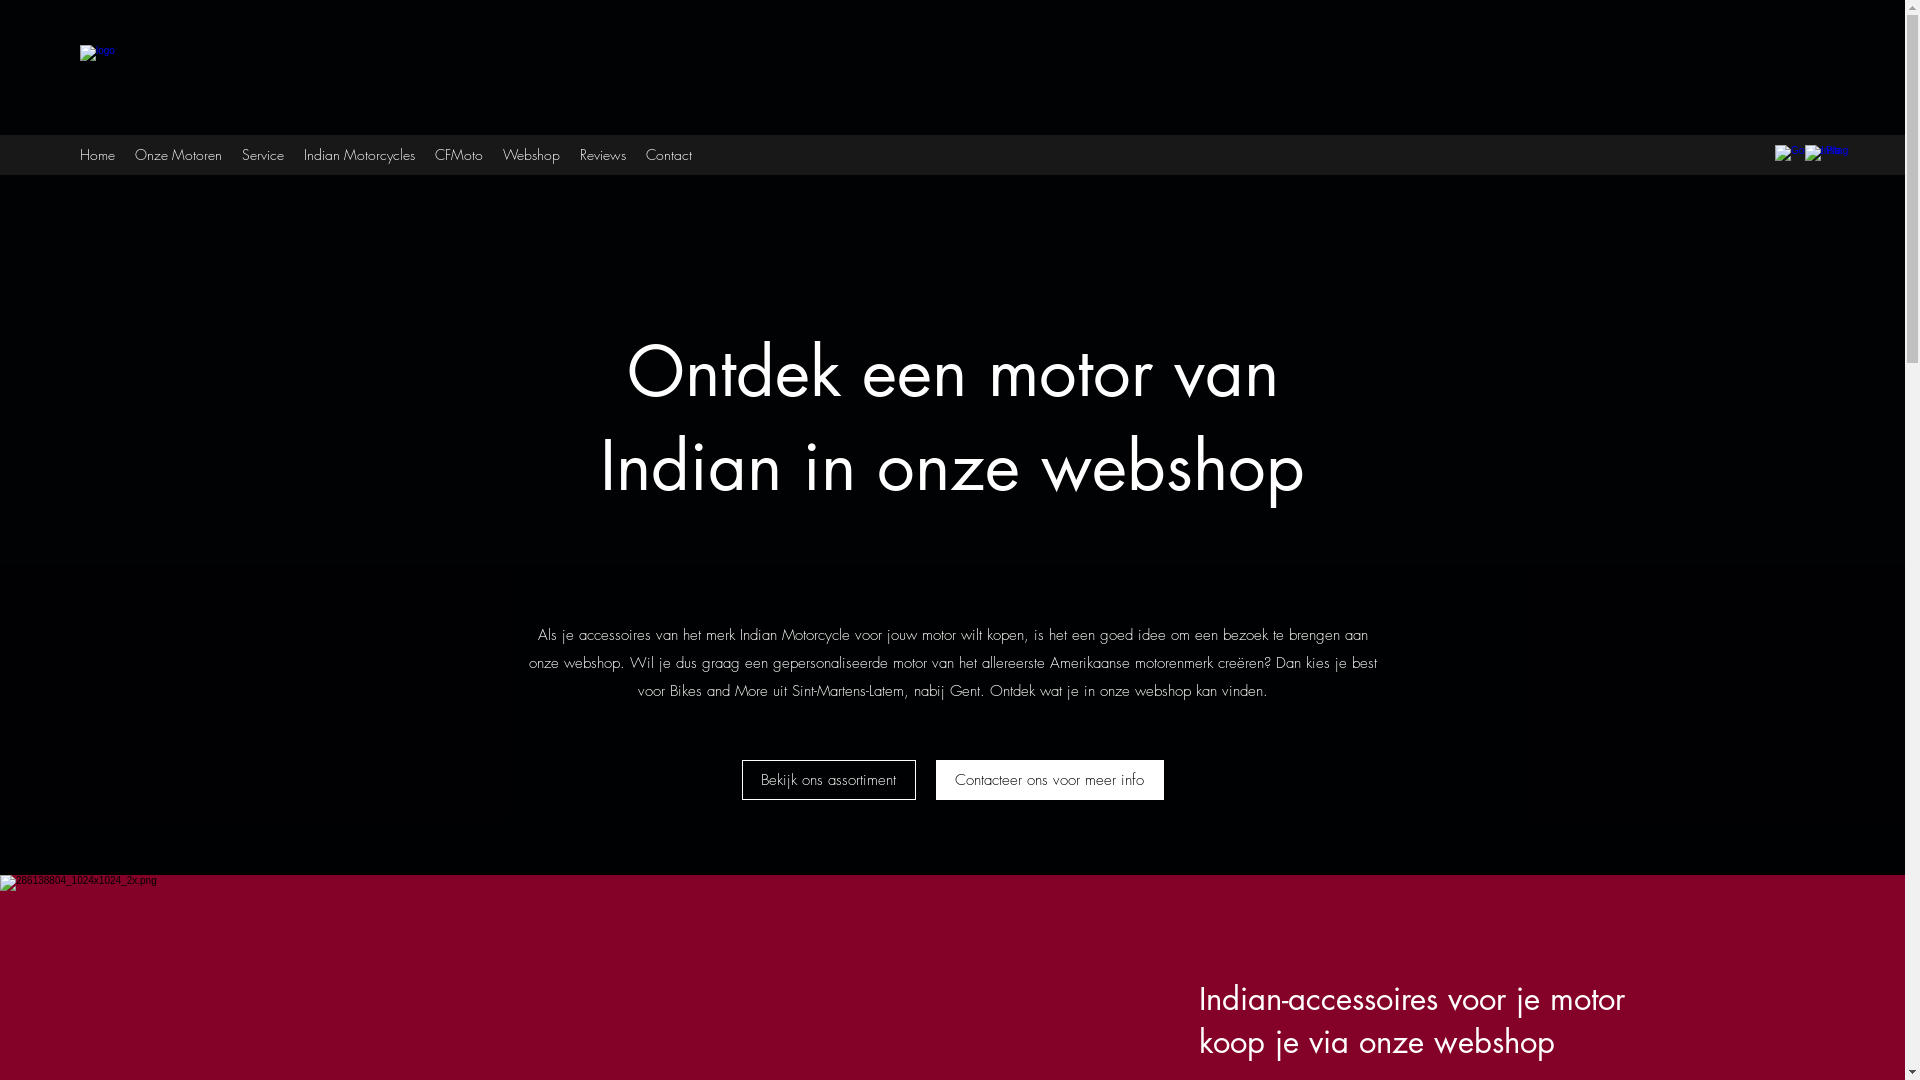 The width and height of the screenshot is (1920, 1080). Describe the element at coordinates (603, 155) in the screenshot. I see `Reviews` at that location.